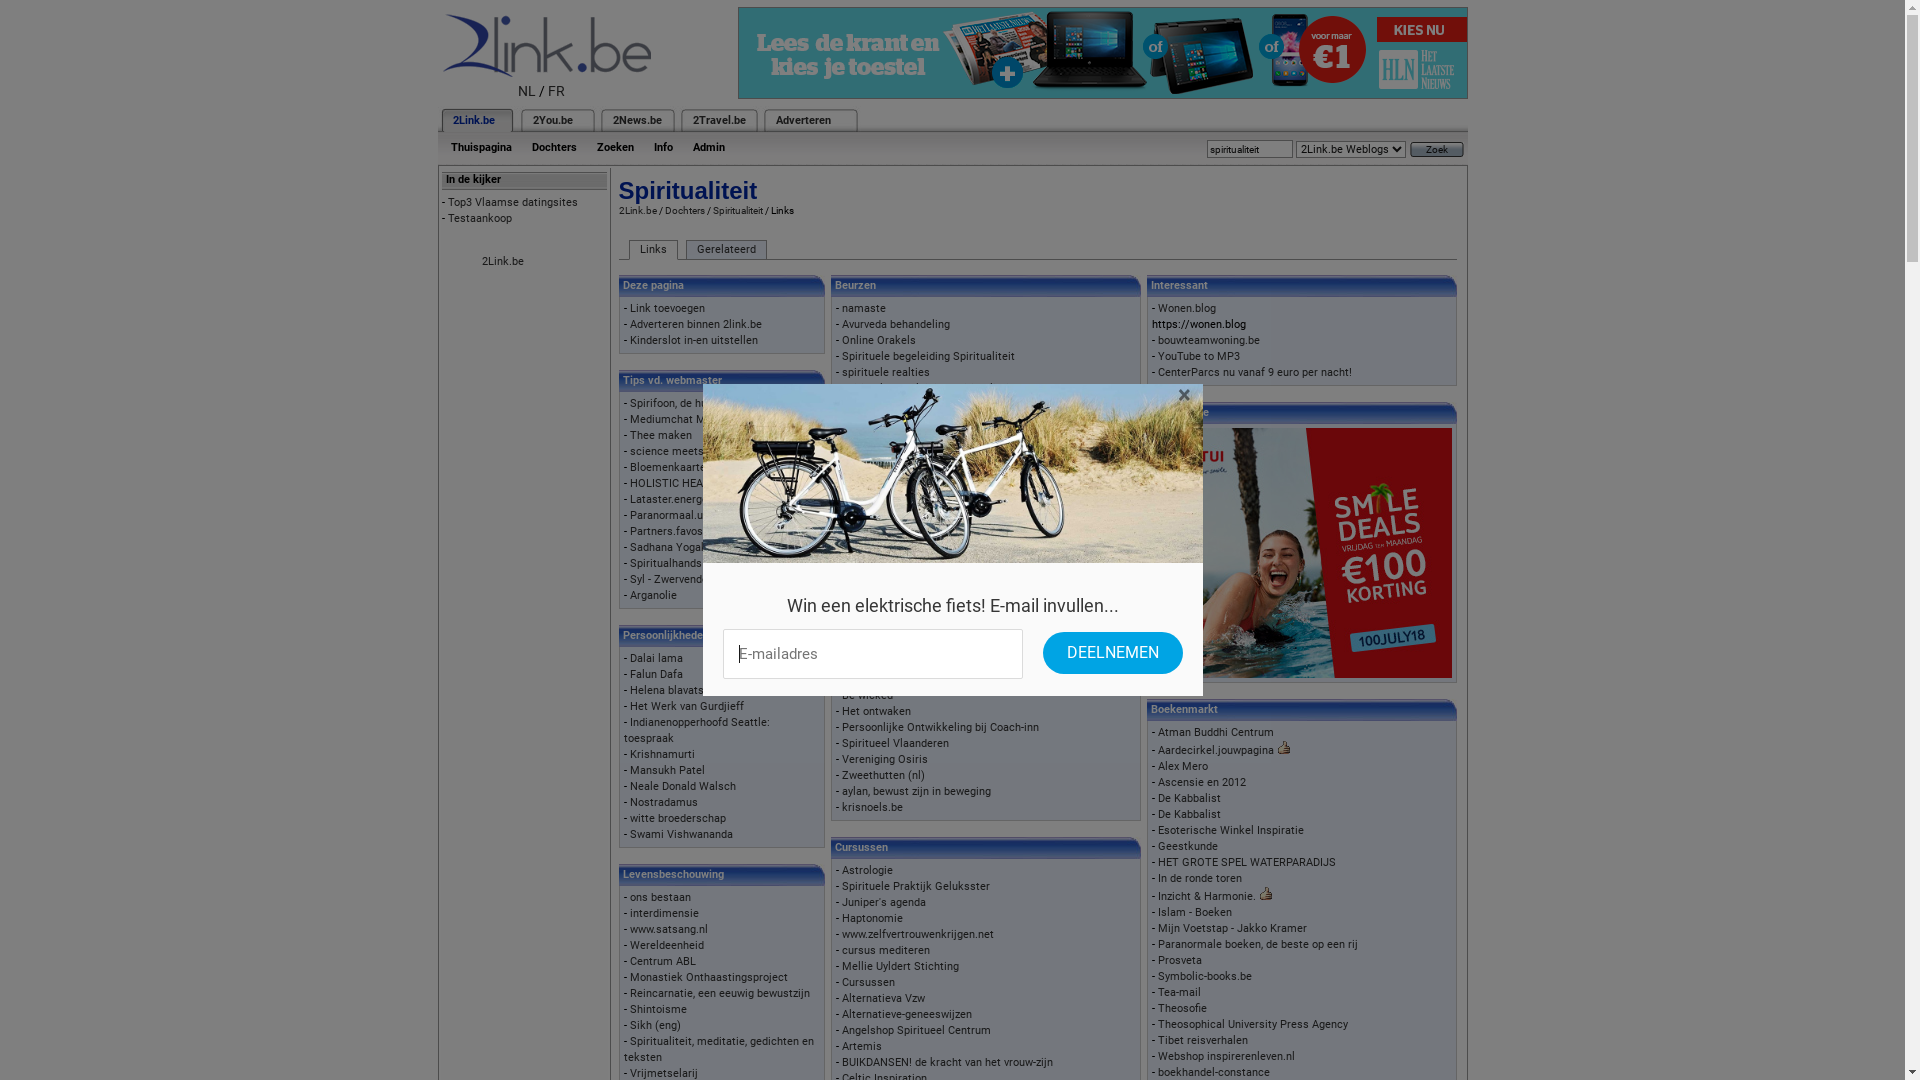 The width and height of the screenshot is (1920, 1080). Describe the element at coordinates (666, 532) in the screenshot. I see `Partners.favos` at that location.